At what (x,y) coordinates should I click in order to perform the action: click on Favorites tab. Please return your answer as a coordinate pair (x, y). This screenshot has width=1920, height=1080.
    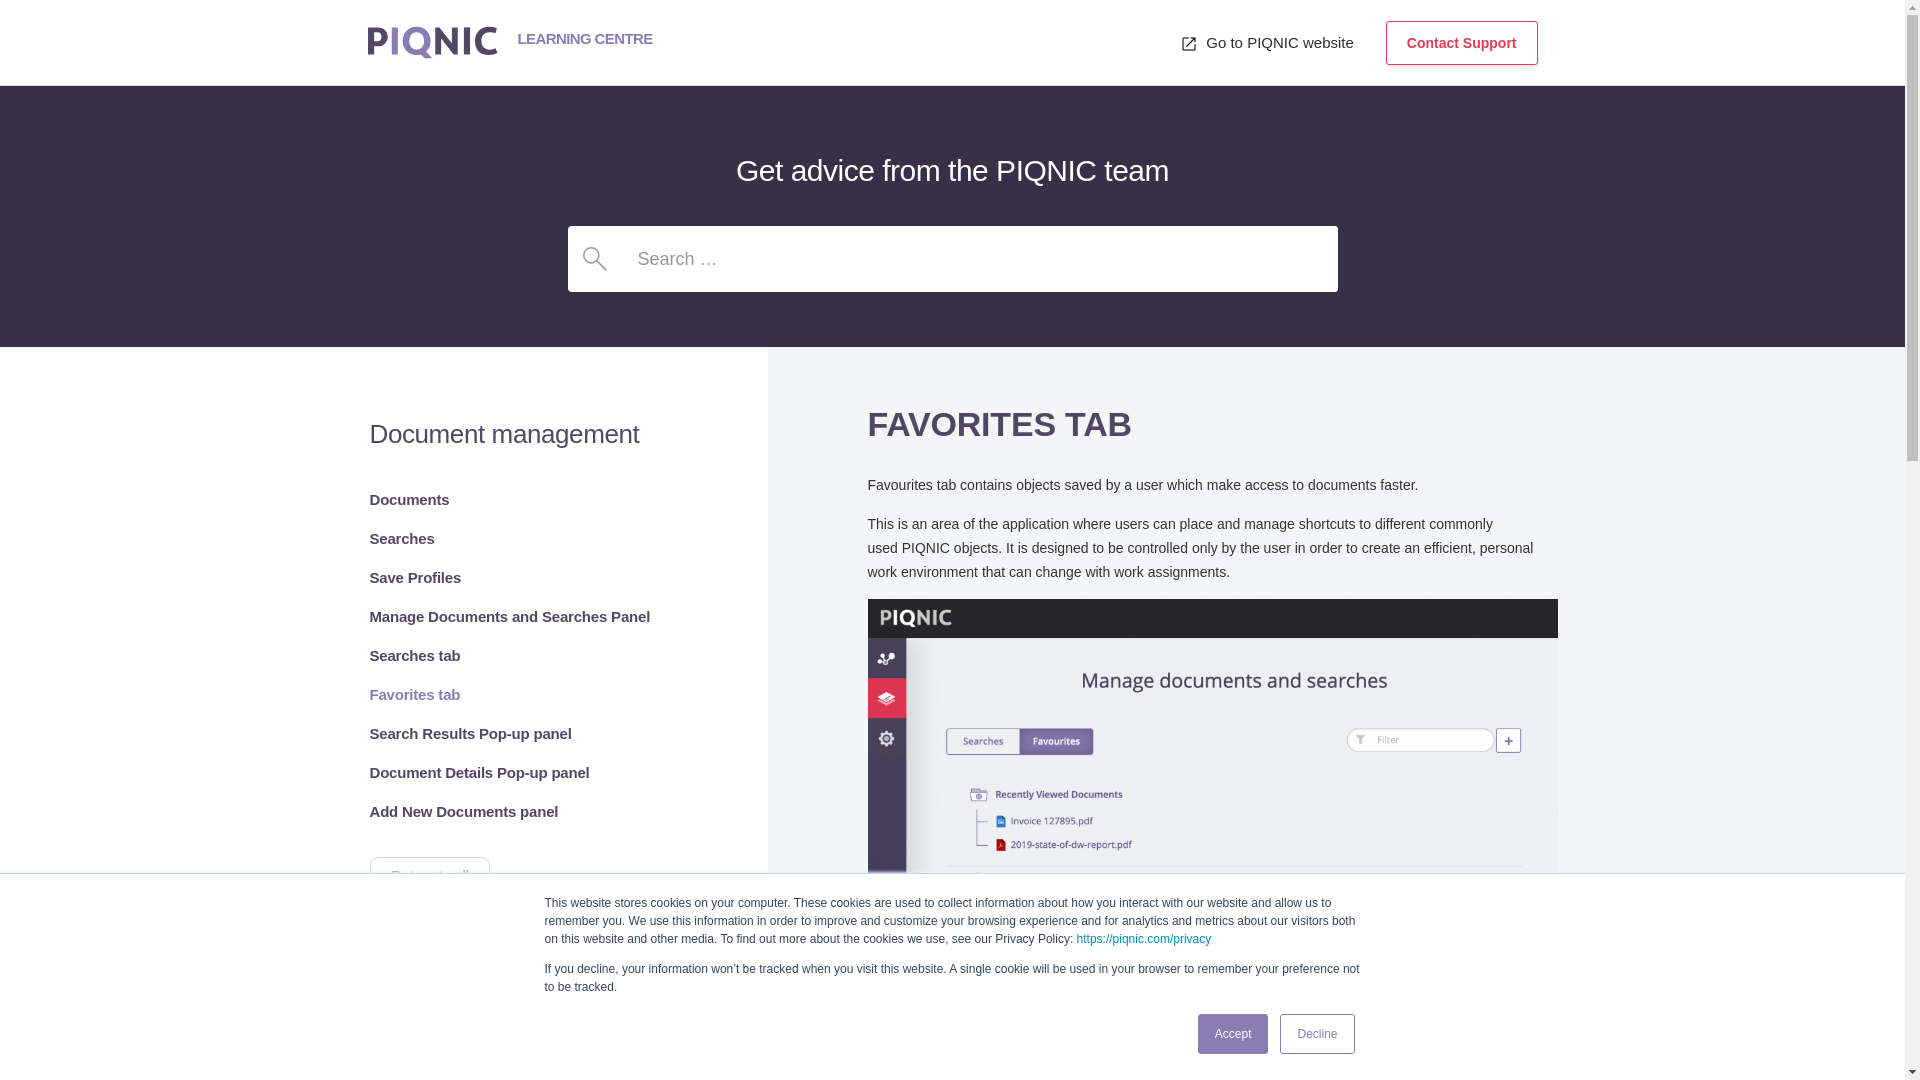
    Looking at the image, I should click on (415, 694).